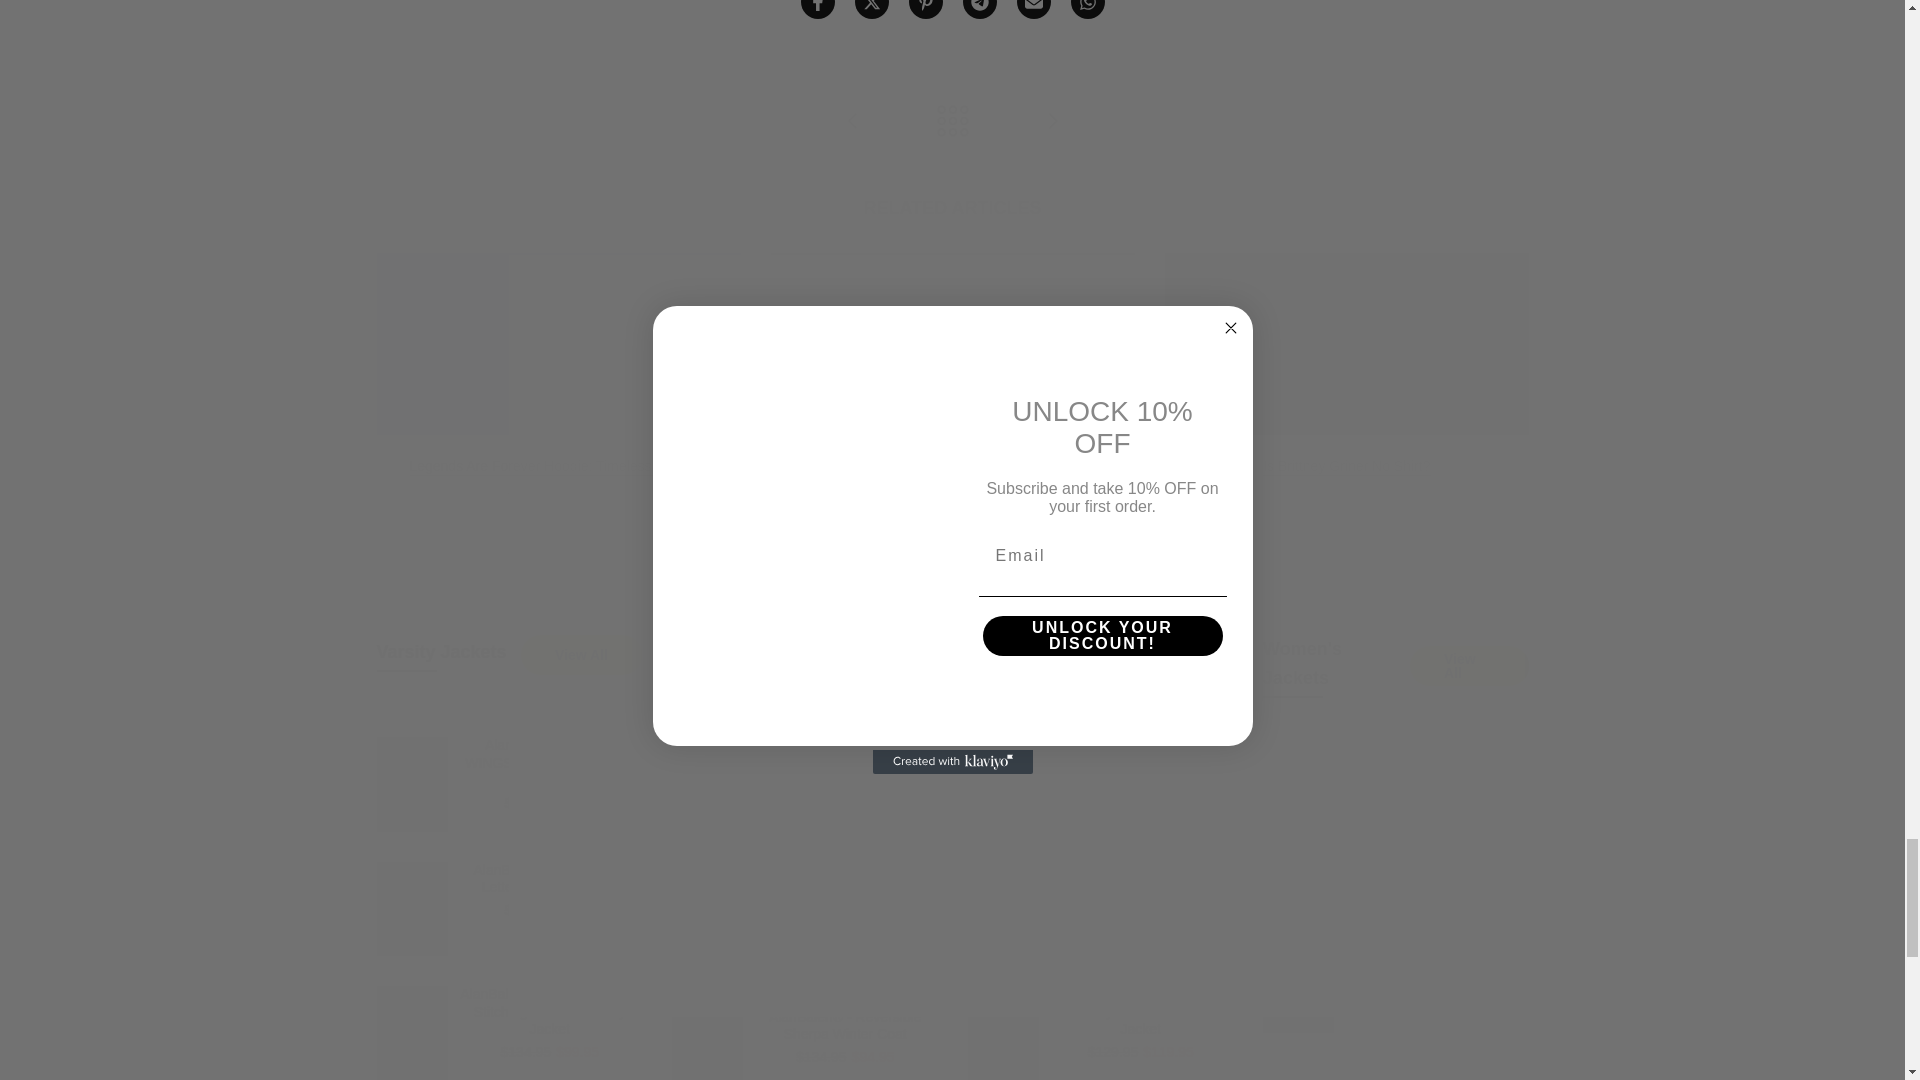 This screenshot has width=1920, height=1080. Describe the element at coordinates (870, 10) in the screenshot. I see `Share on Twitter` at that location.